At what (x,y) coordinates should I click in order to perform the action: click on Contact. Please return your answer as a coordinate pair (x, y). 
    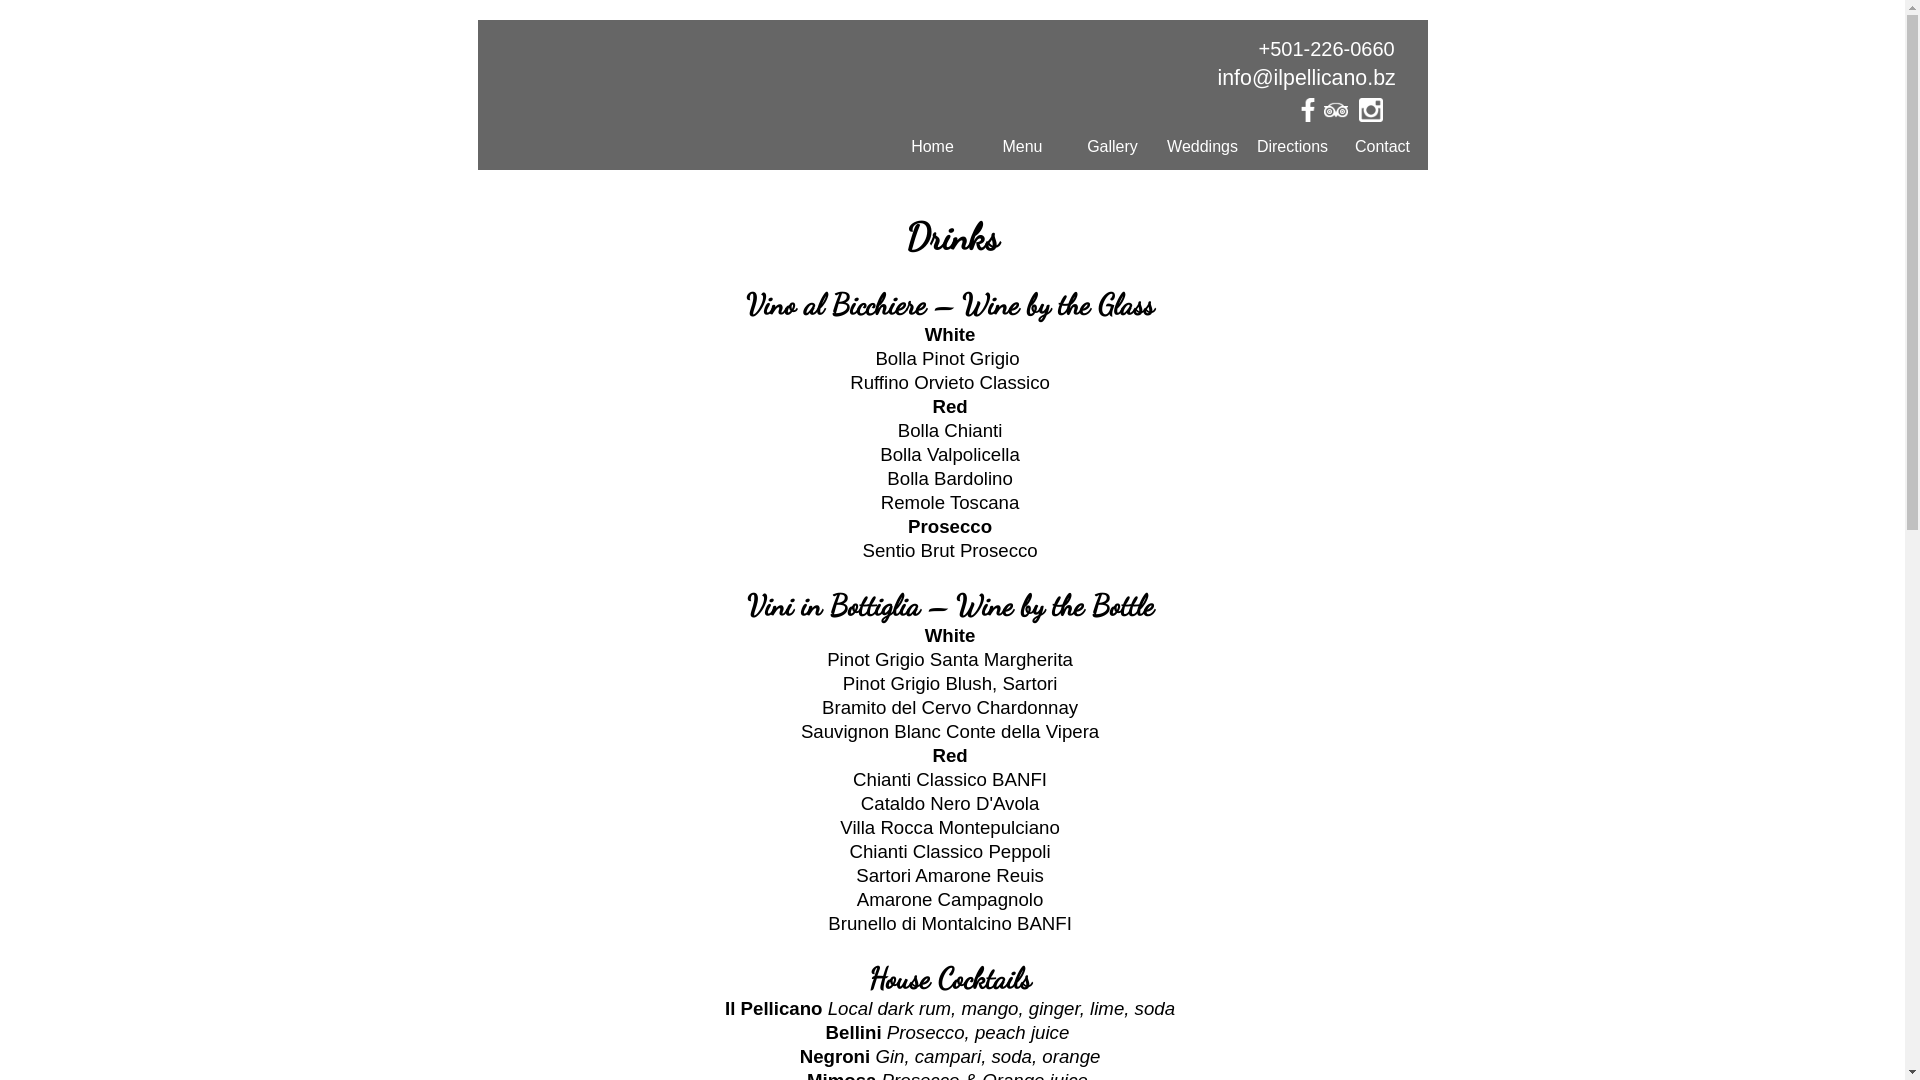
    Looking at the image, I should click on (1383, 146).